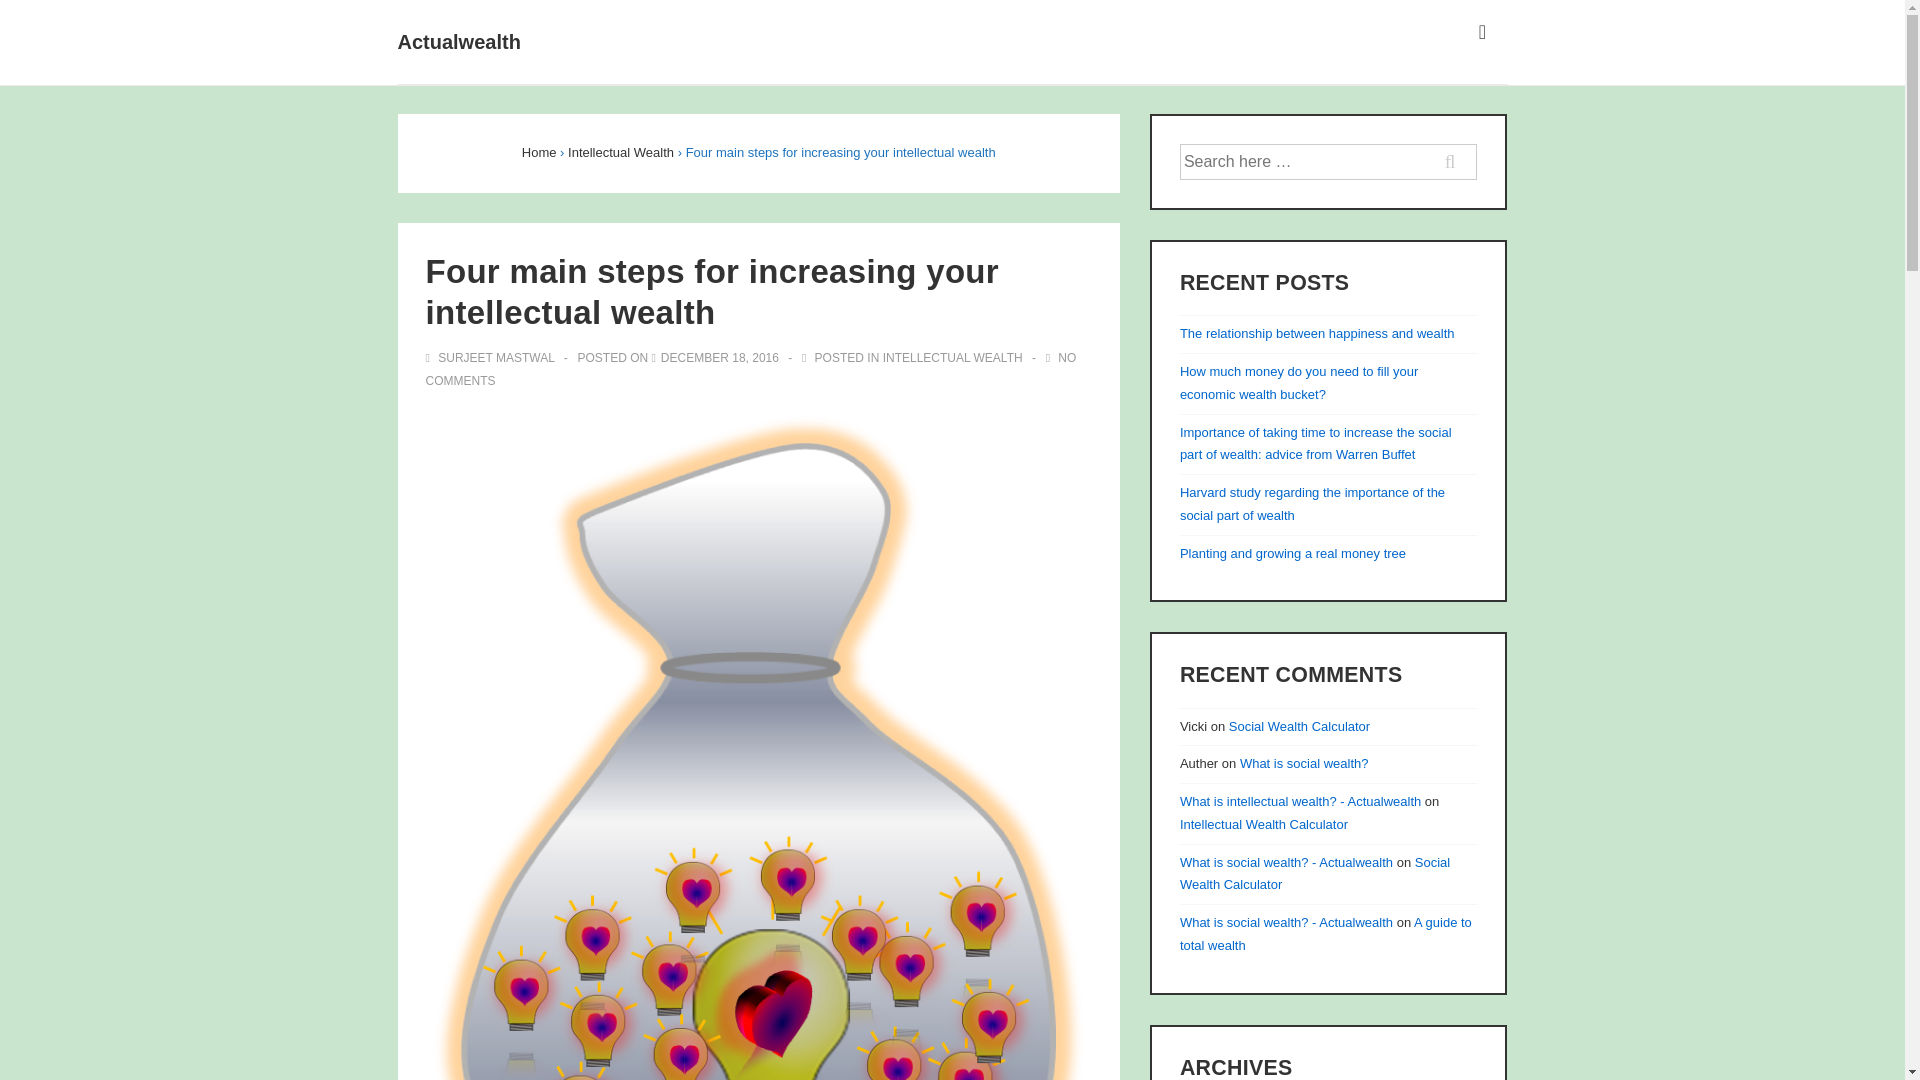  I want to click on SURJEET MASTWAL, so click(492, 358).